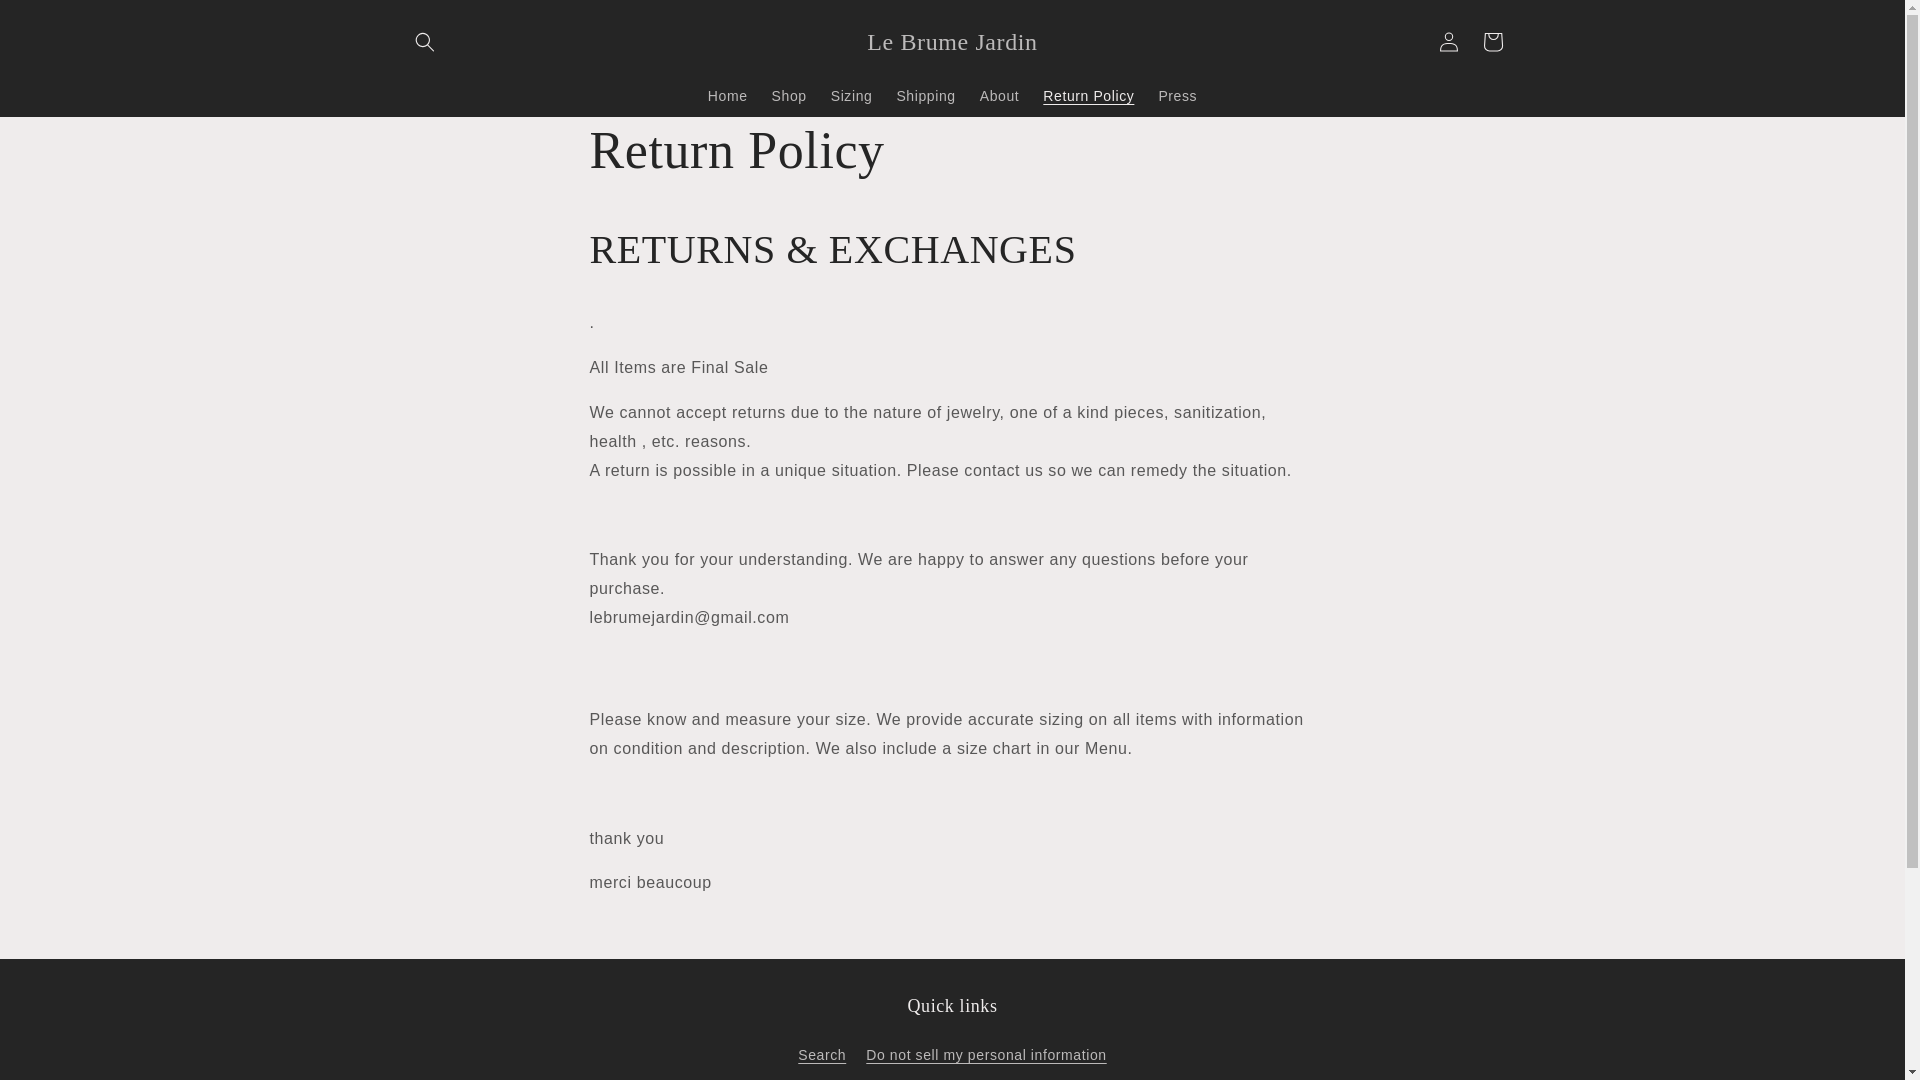 The width and height of the screenshot is (1920, 1080). What do you see at coordinates (728, 94) in the screenshot?
I see `Home` at bounding box center [728, 94].